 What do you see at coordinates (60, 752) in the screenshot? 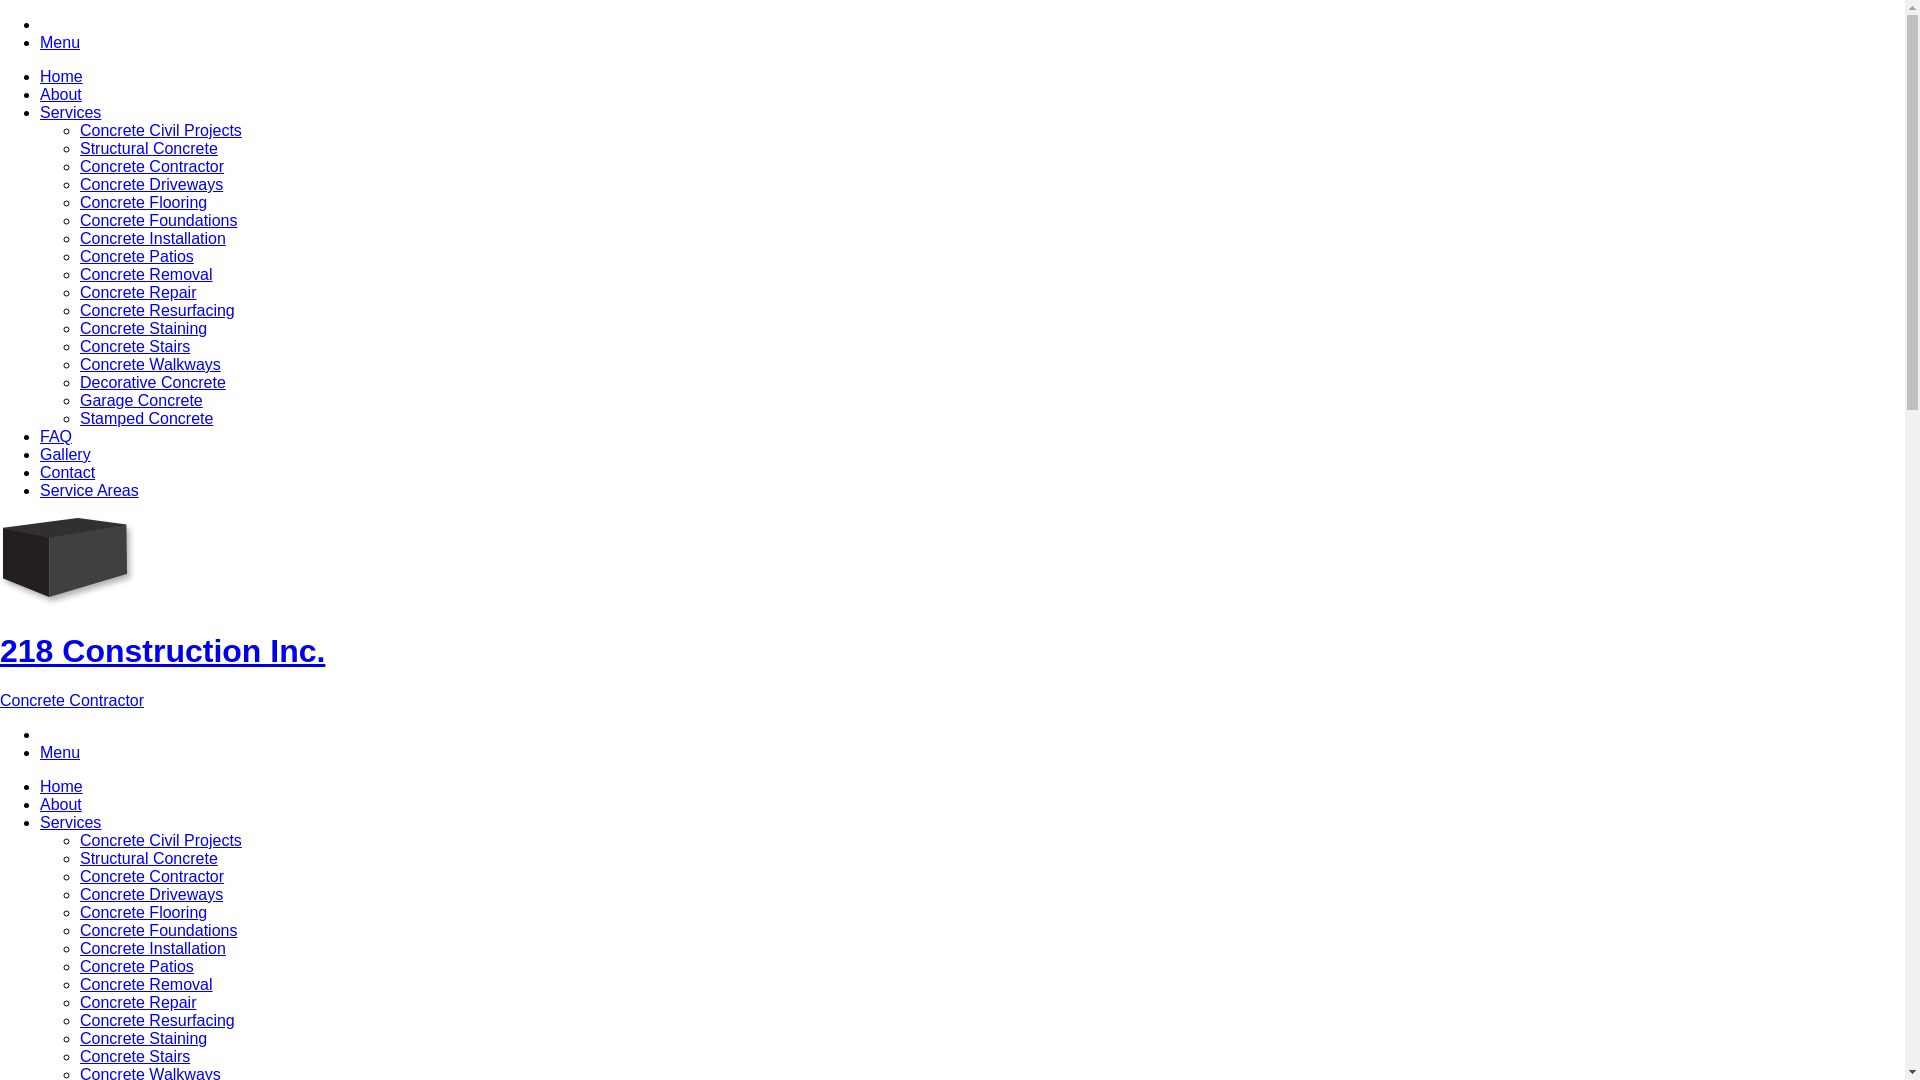
I see `Menu` at bounding box center [60, 752].